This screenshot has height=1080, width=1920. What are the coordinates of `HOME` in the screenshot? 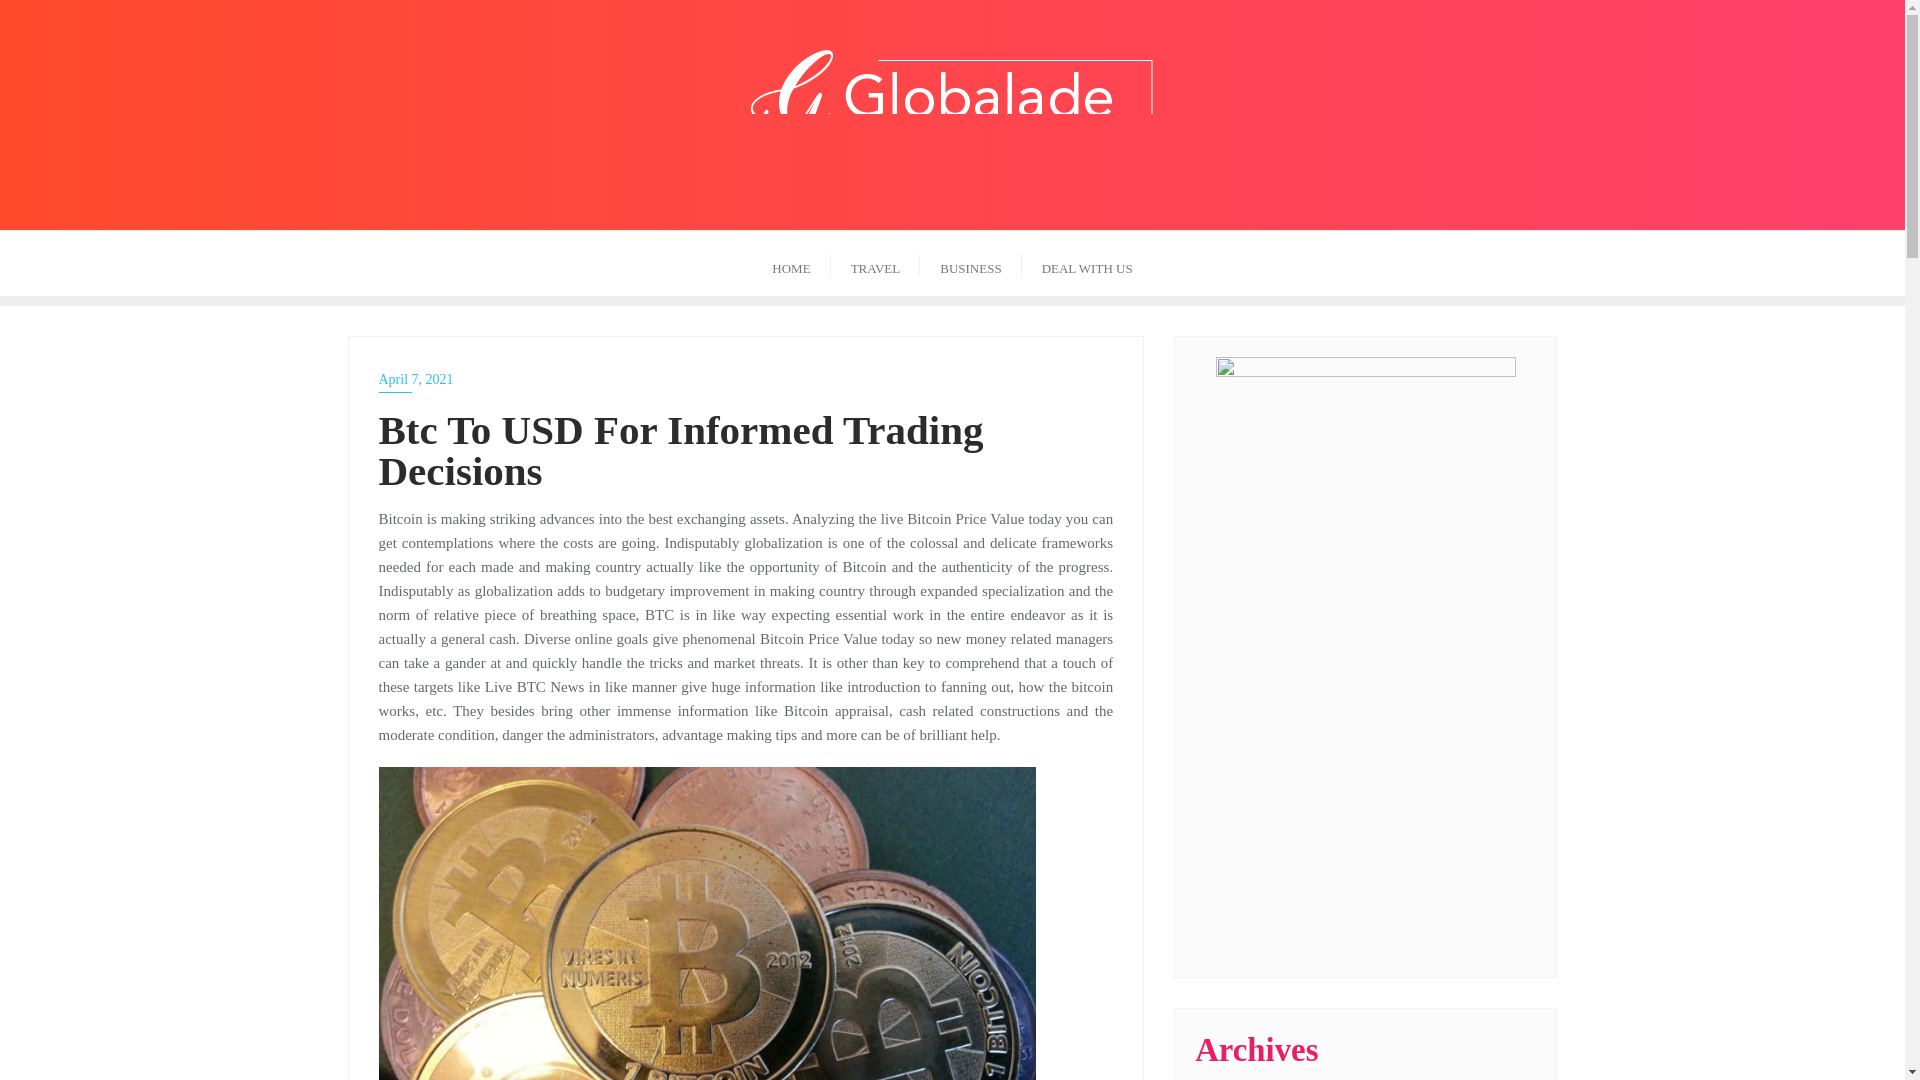 It's located at (790, 263).